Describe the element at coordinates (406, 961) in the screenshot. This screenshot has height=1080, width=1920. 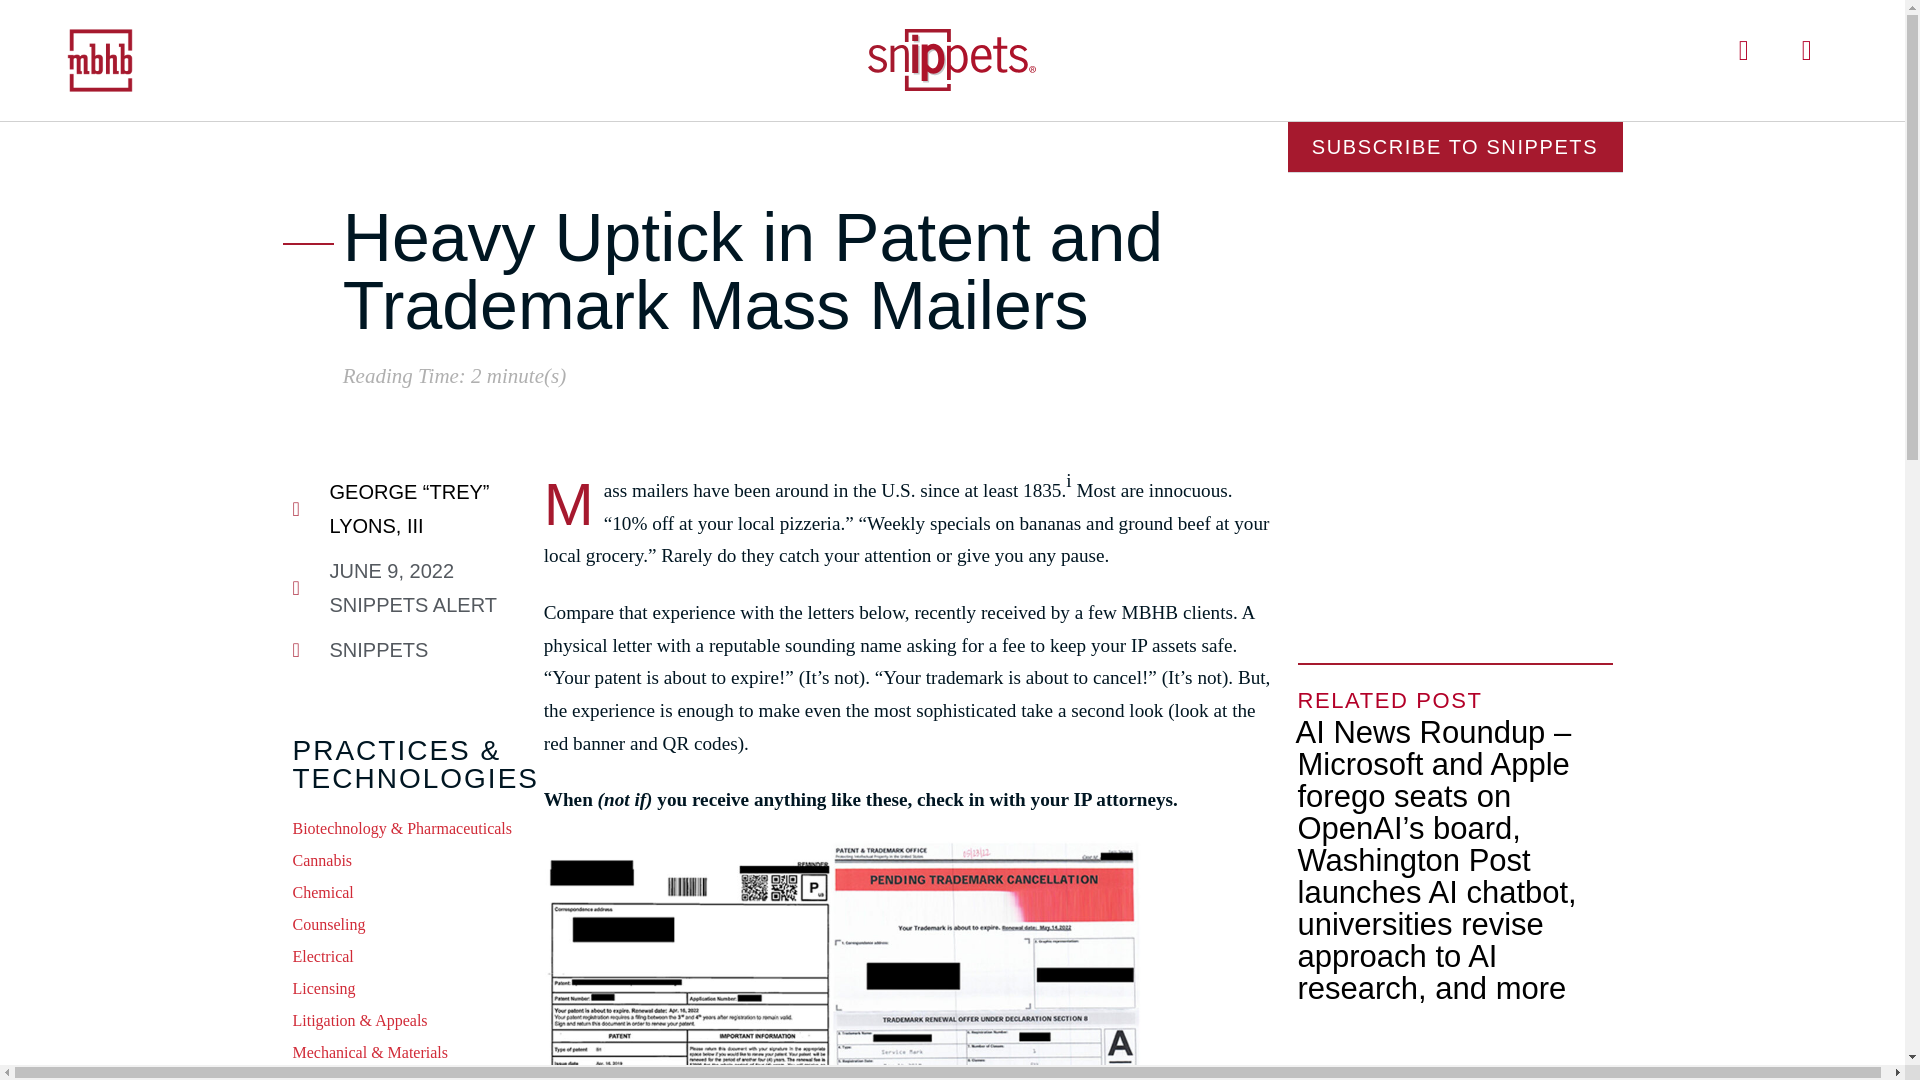
I see `Electrical` at that location.